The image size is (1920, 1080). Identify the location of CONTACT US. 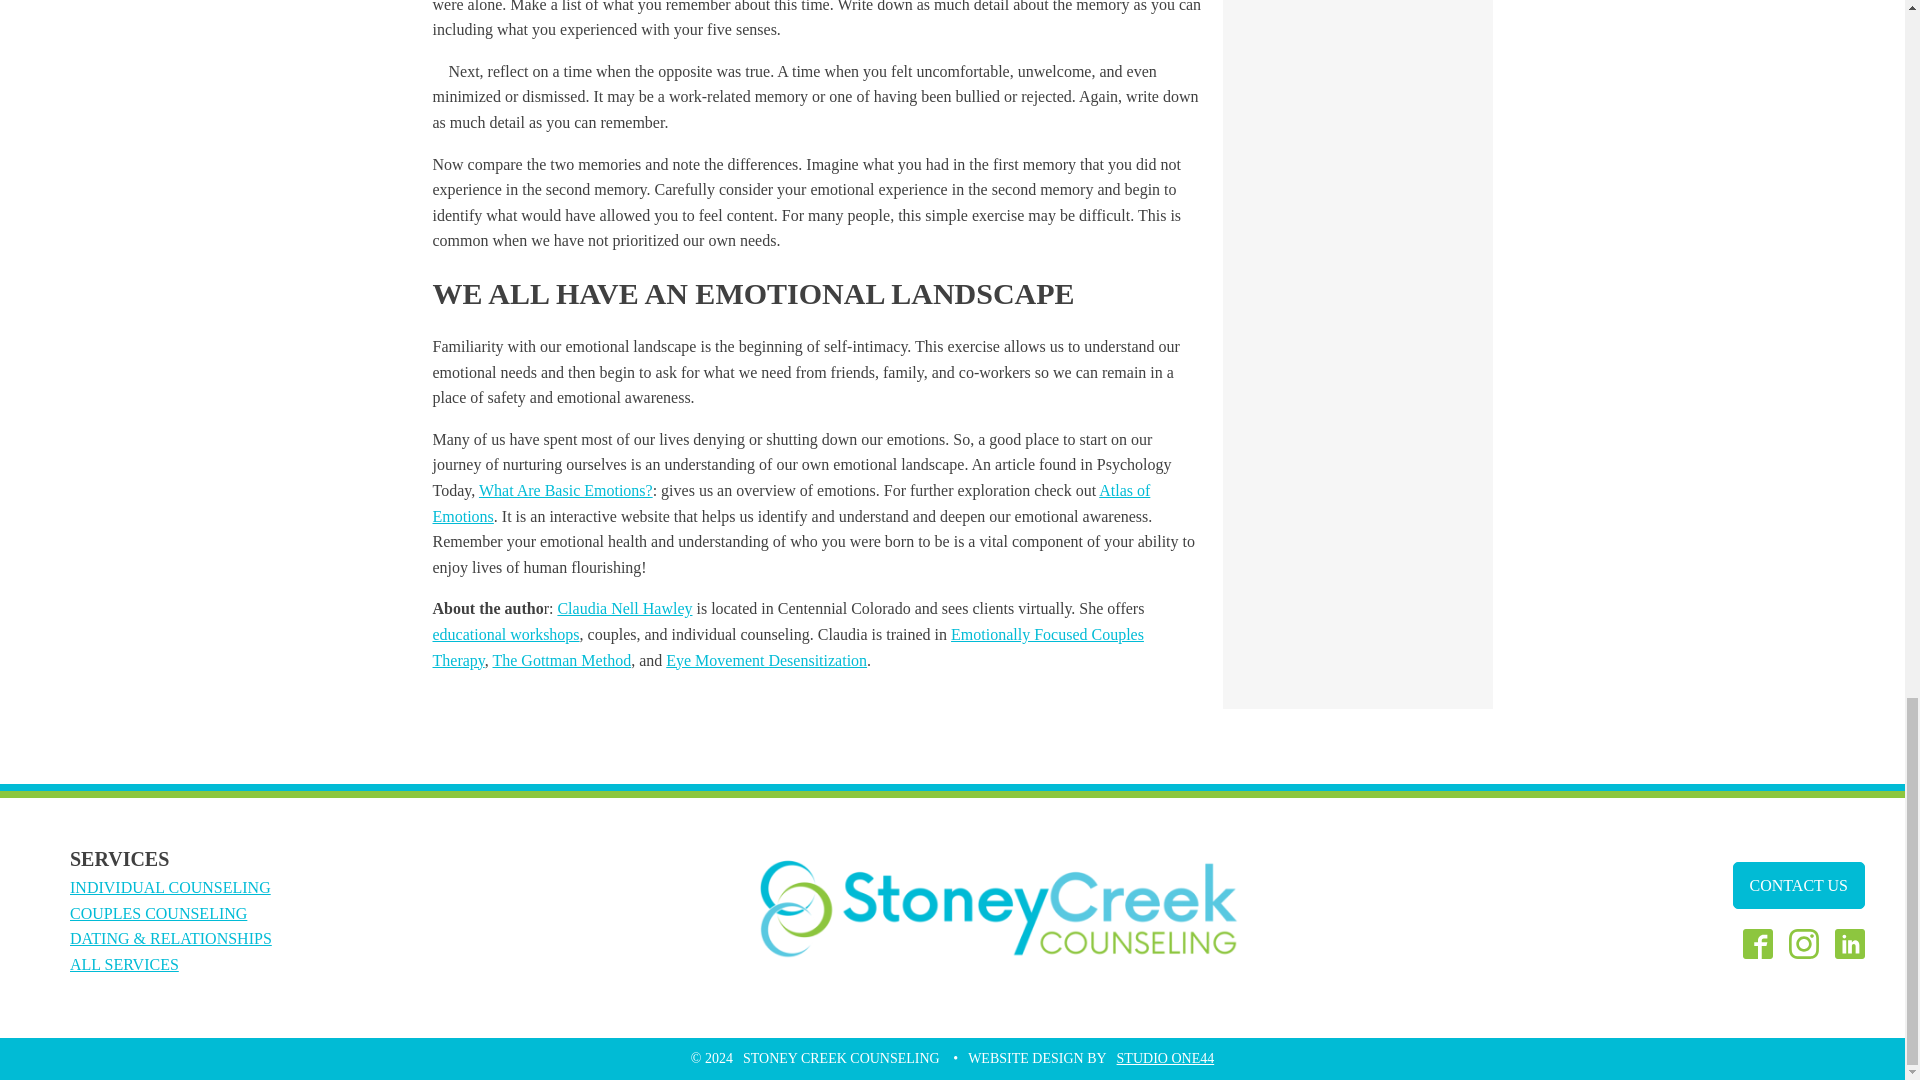
(1798, 886).